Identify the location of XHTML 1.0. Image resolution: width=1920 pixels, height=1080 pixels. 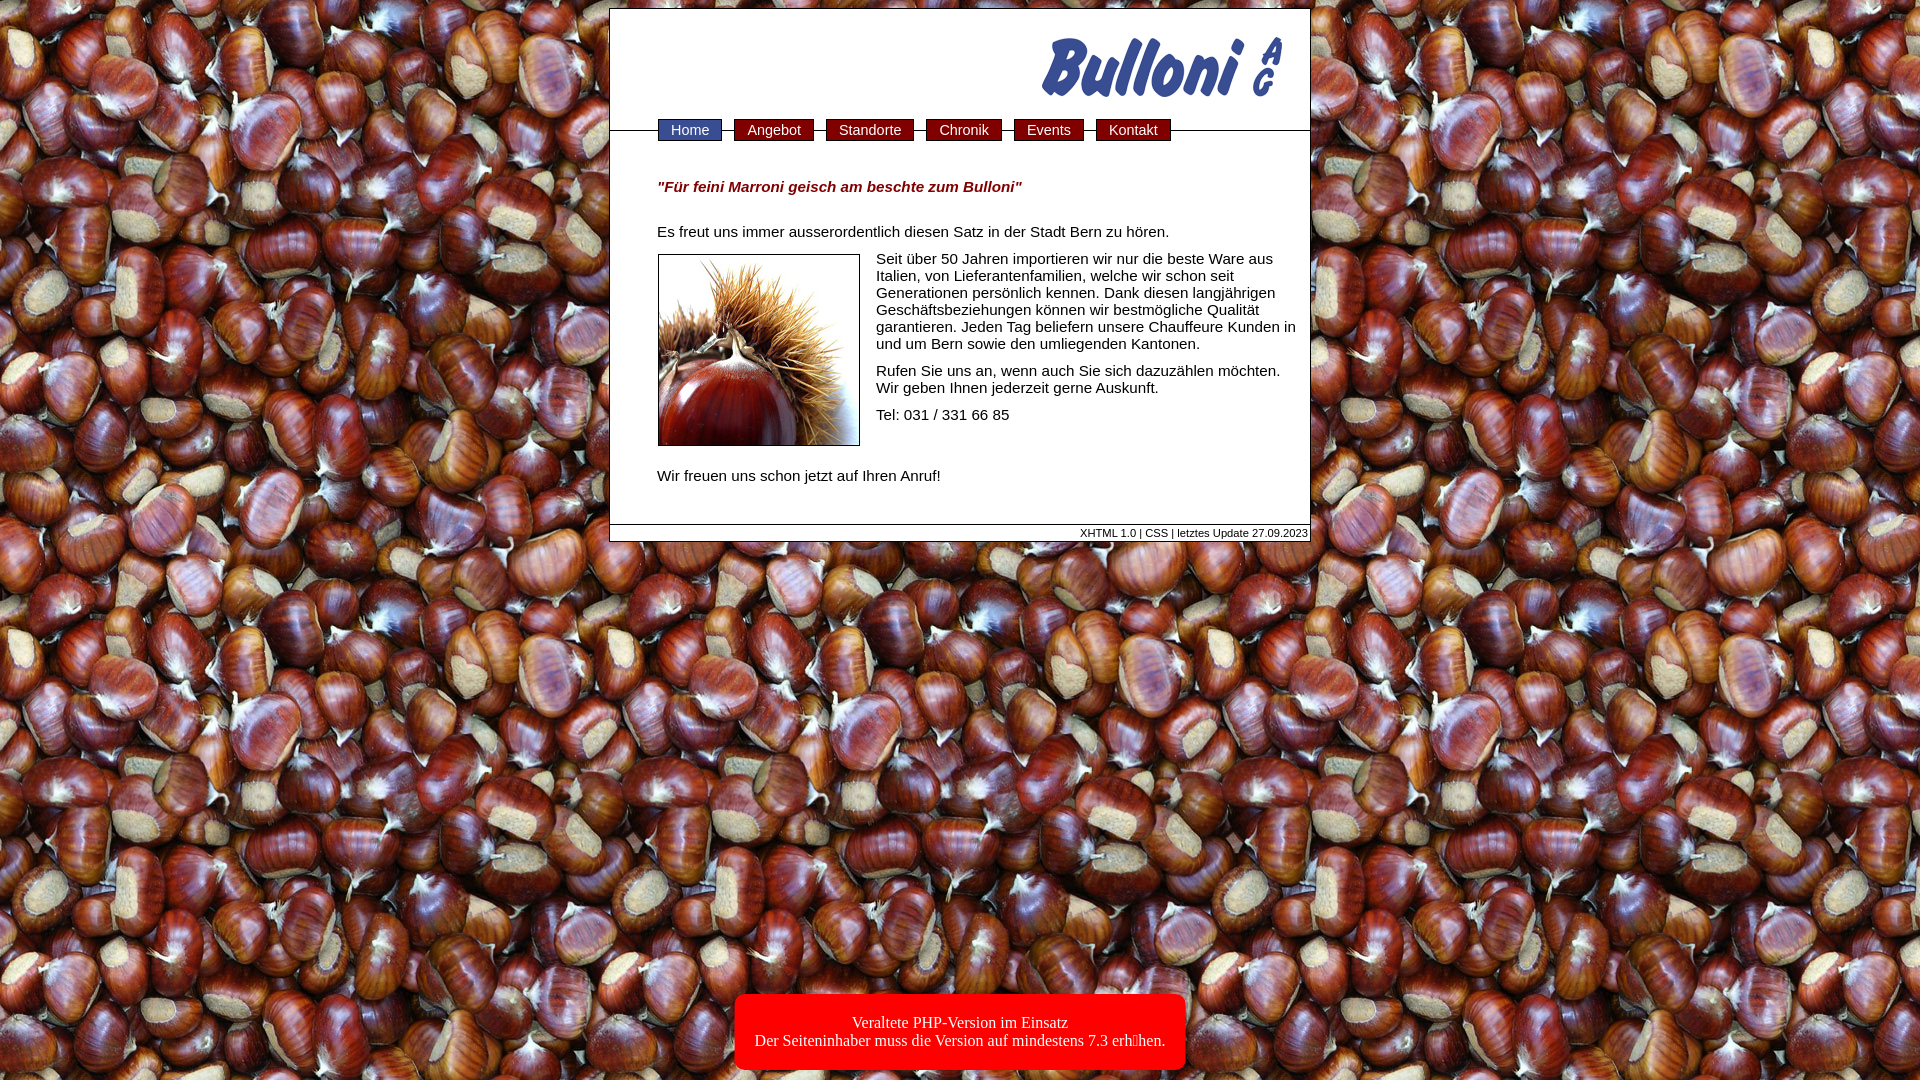
(1108, 533).